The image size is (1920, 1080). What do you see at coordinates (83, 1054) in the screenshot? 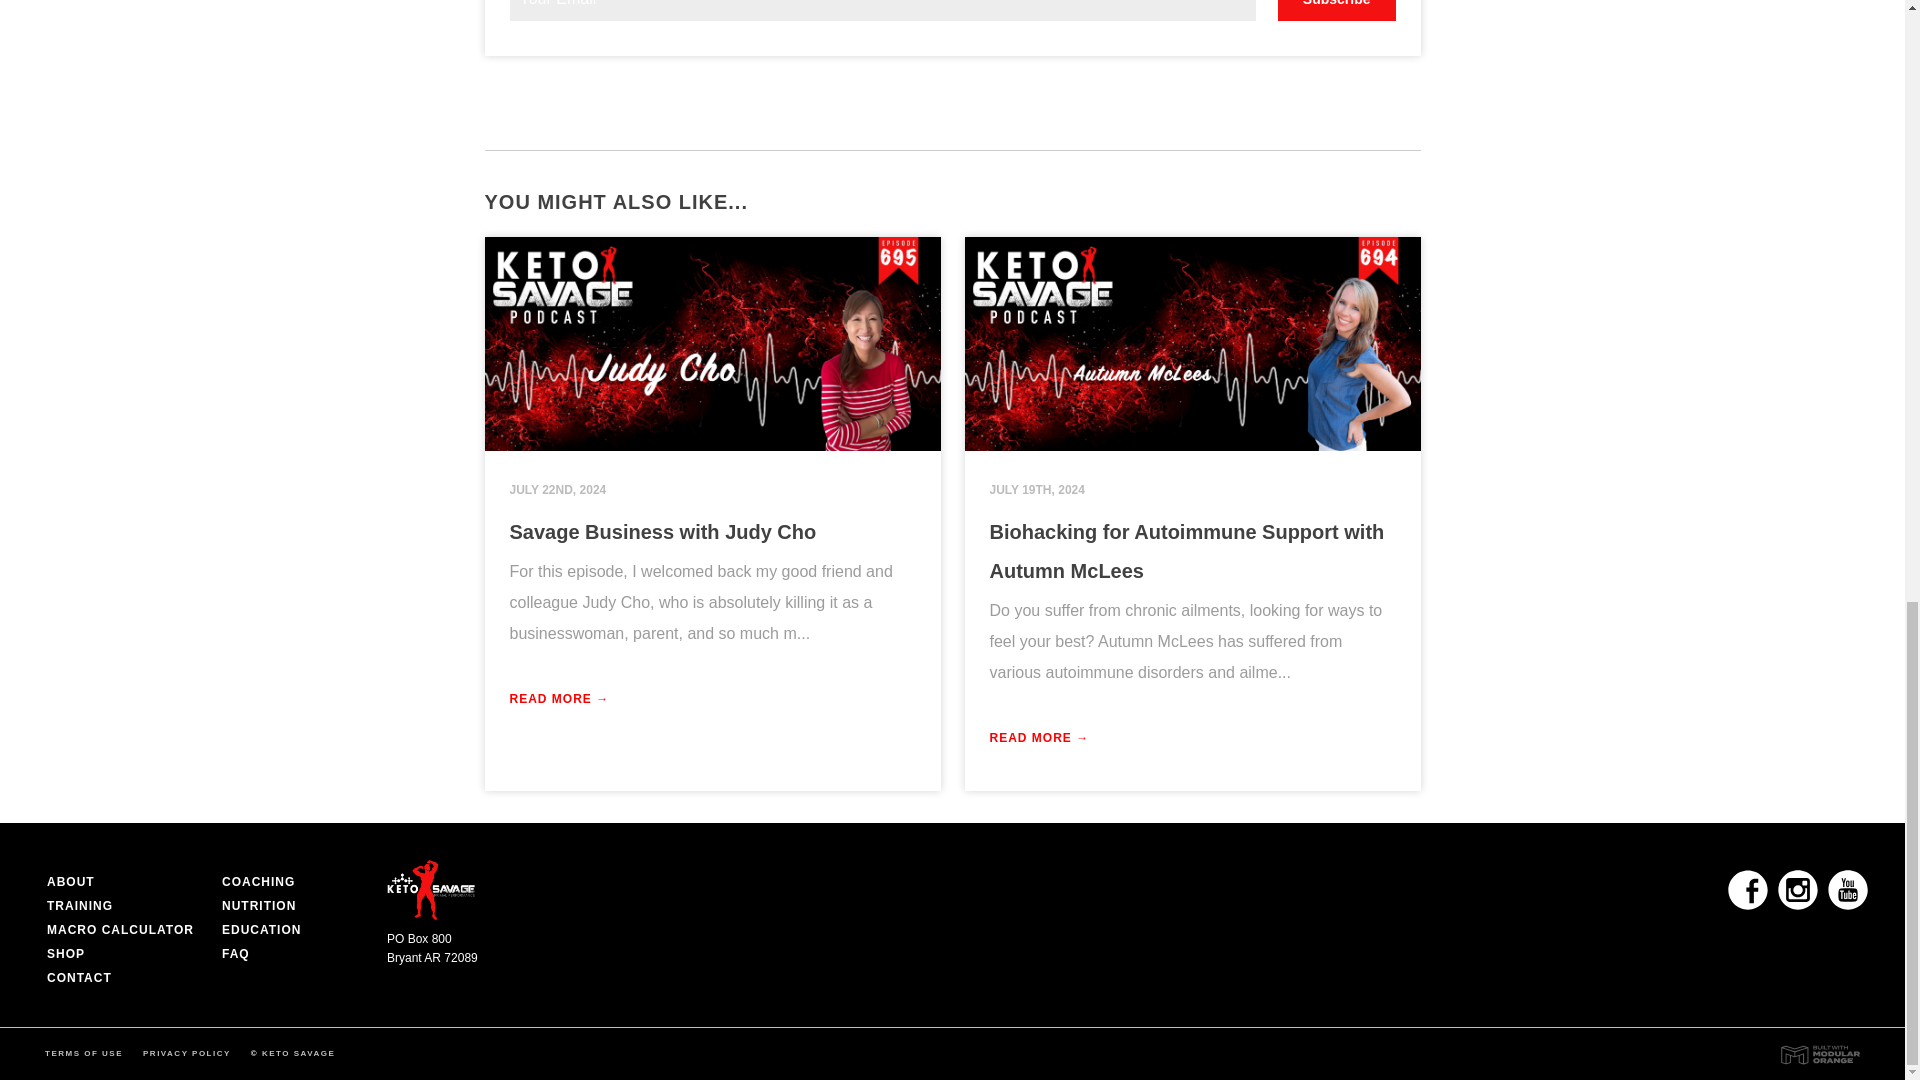
I see `Terms Of Use` at bounding box center [83, 1054].